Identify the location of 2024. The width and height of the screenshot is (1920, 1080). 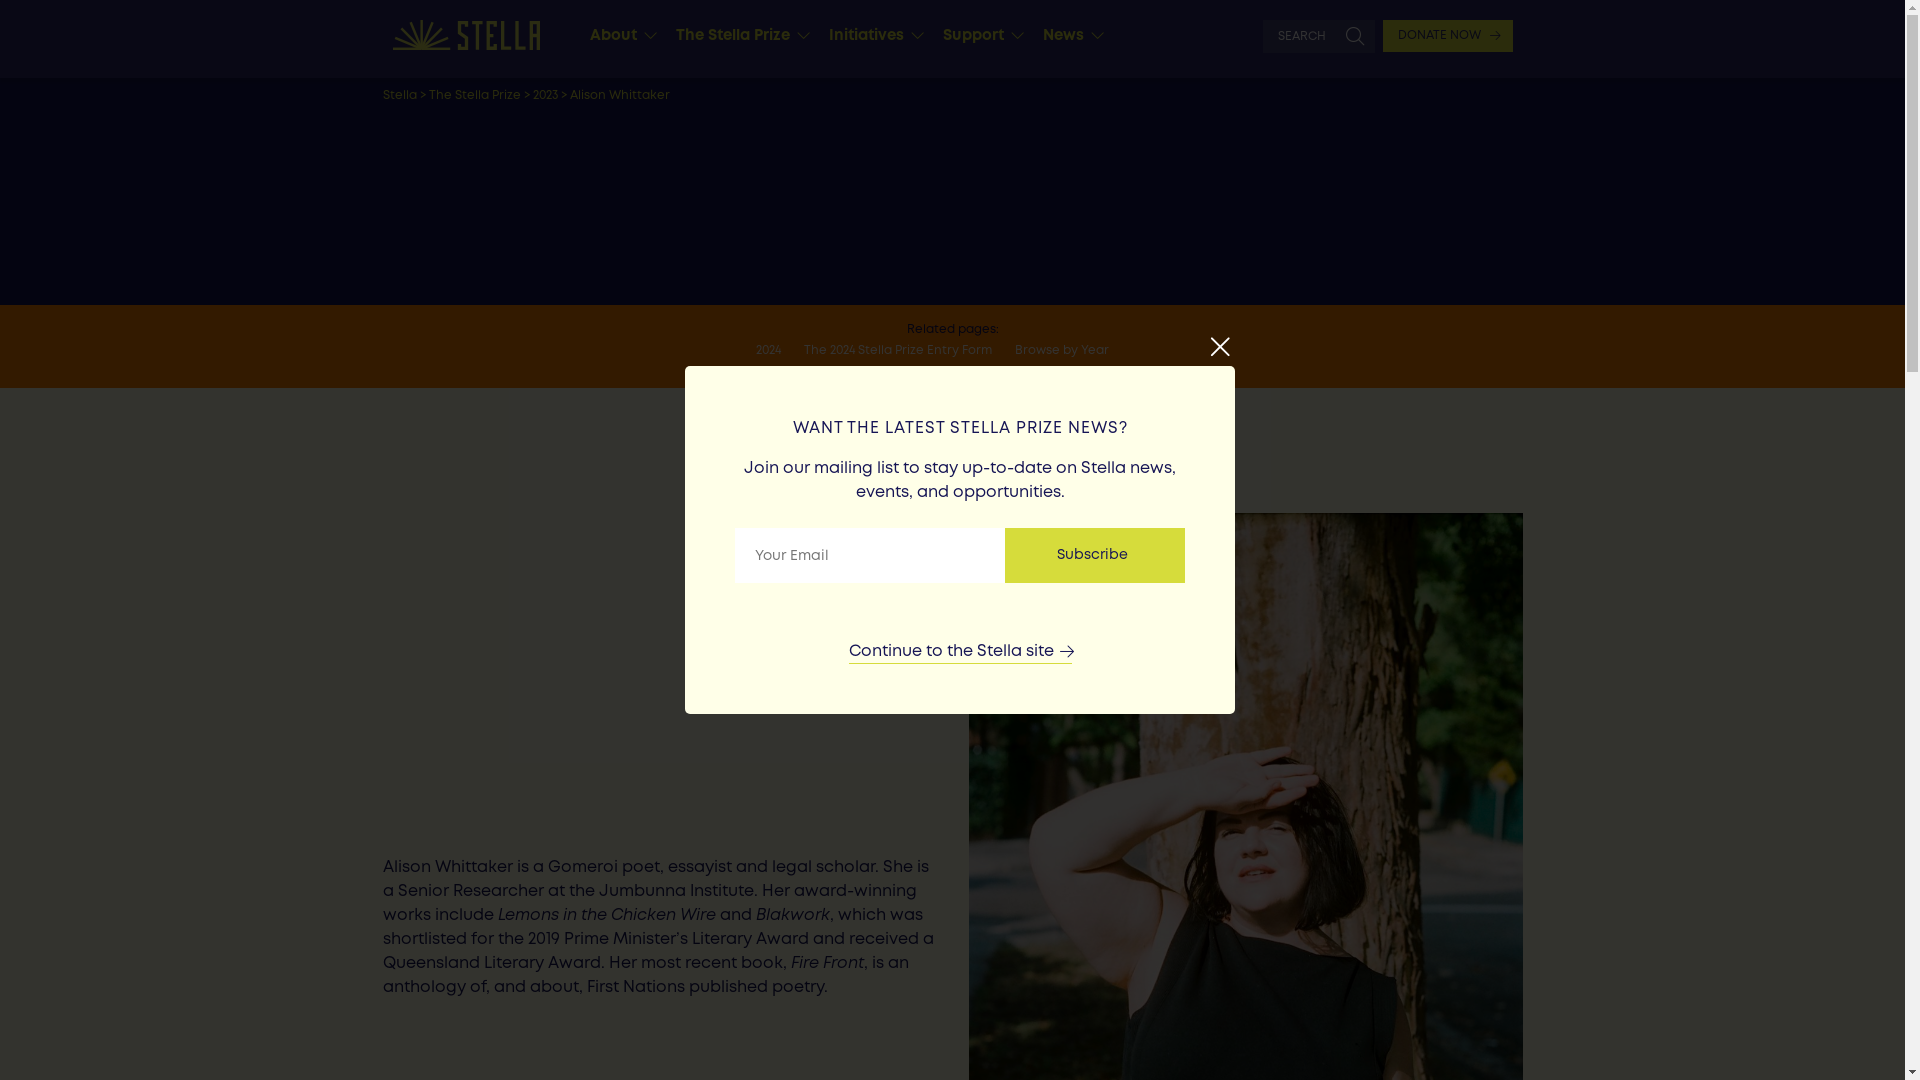
(778, 351).